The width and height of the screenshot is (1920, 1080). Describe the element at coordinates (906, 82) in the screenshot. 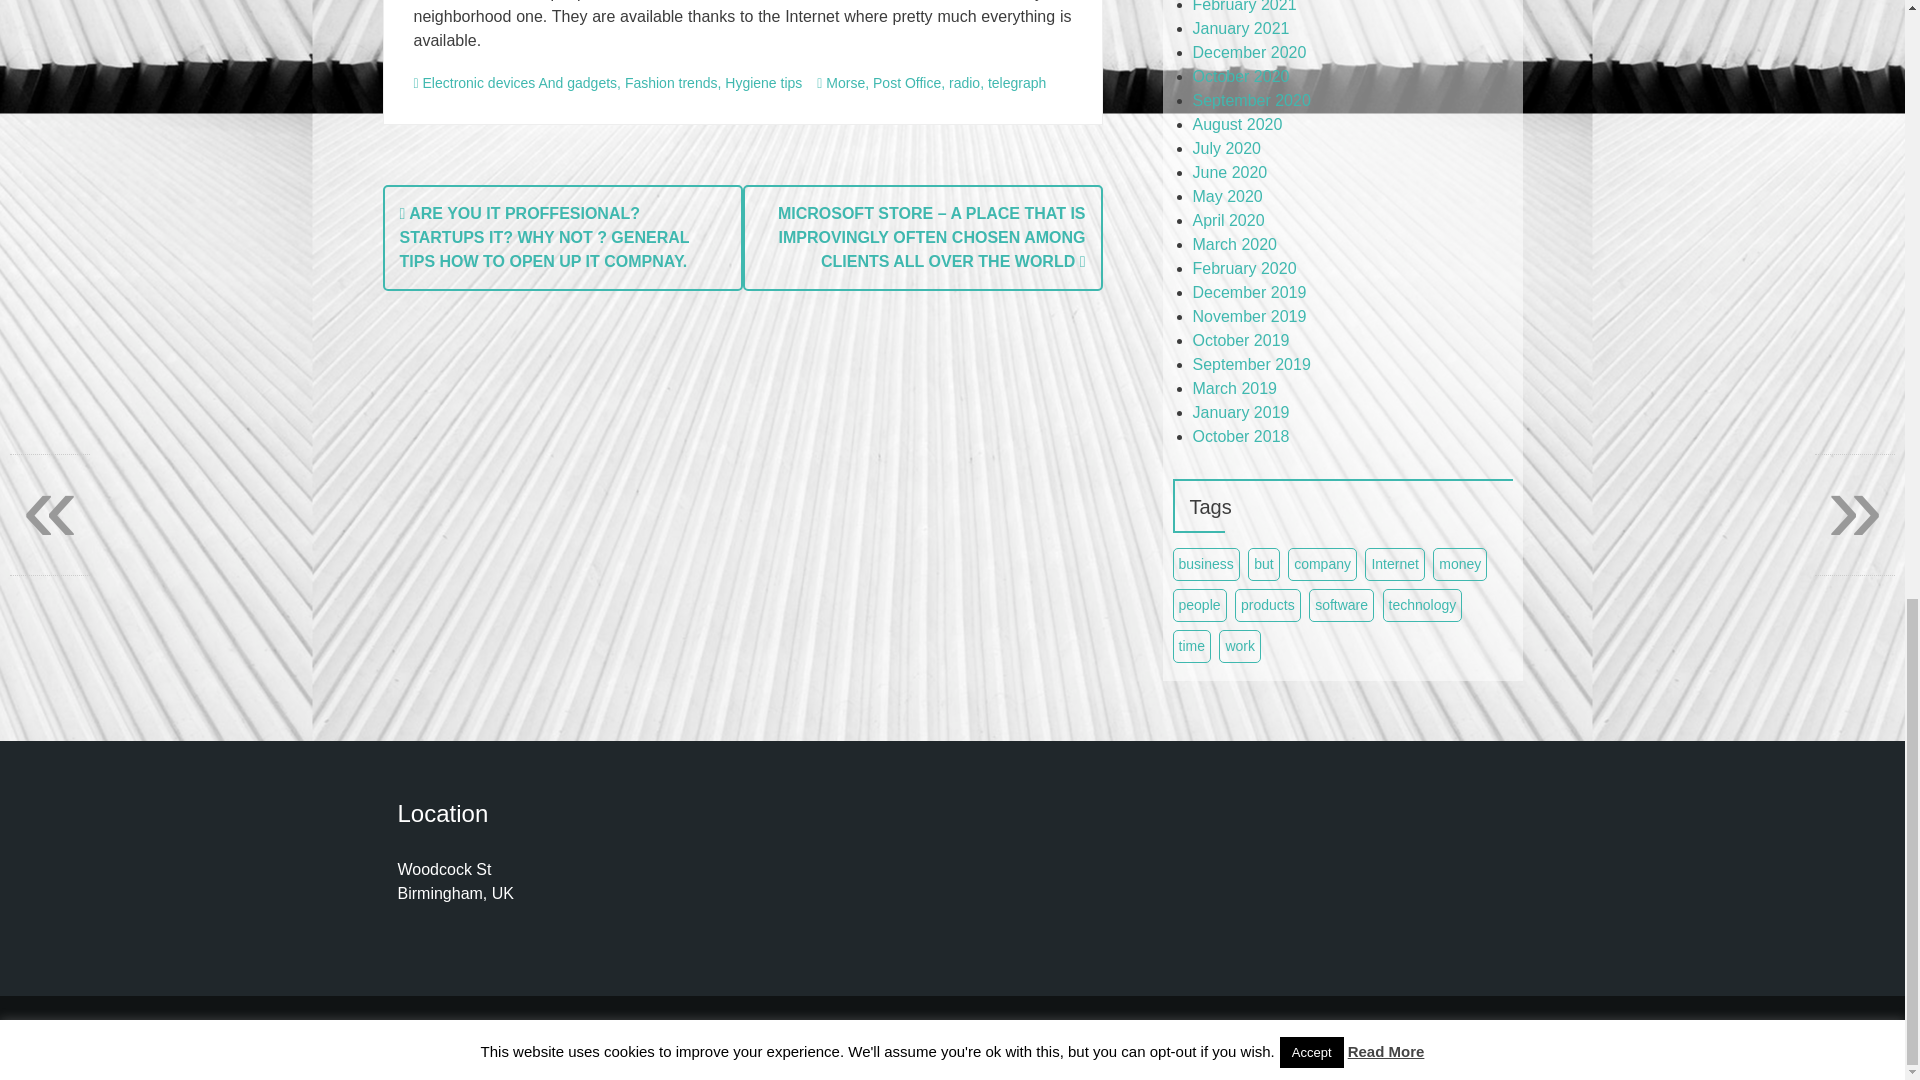

I see `Post Office` at that location.